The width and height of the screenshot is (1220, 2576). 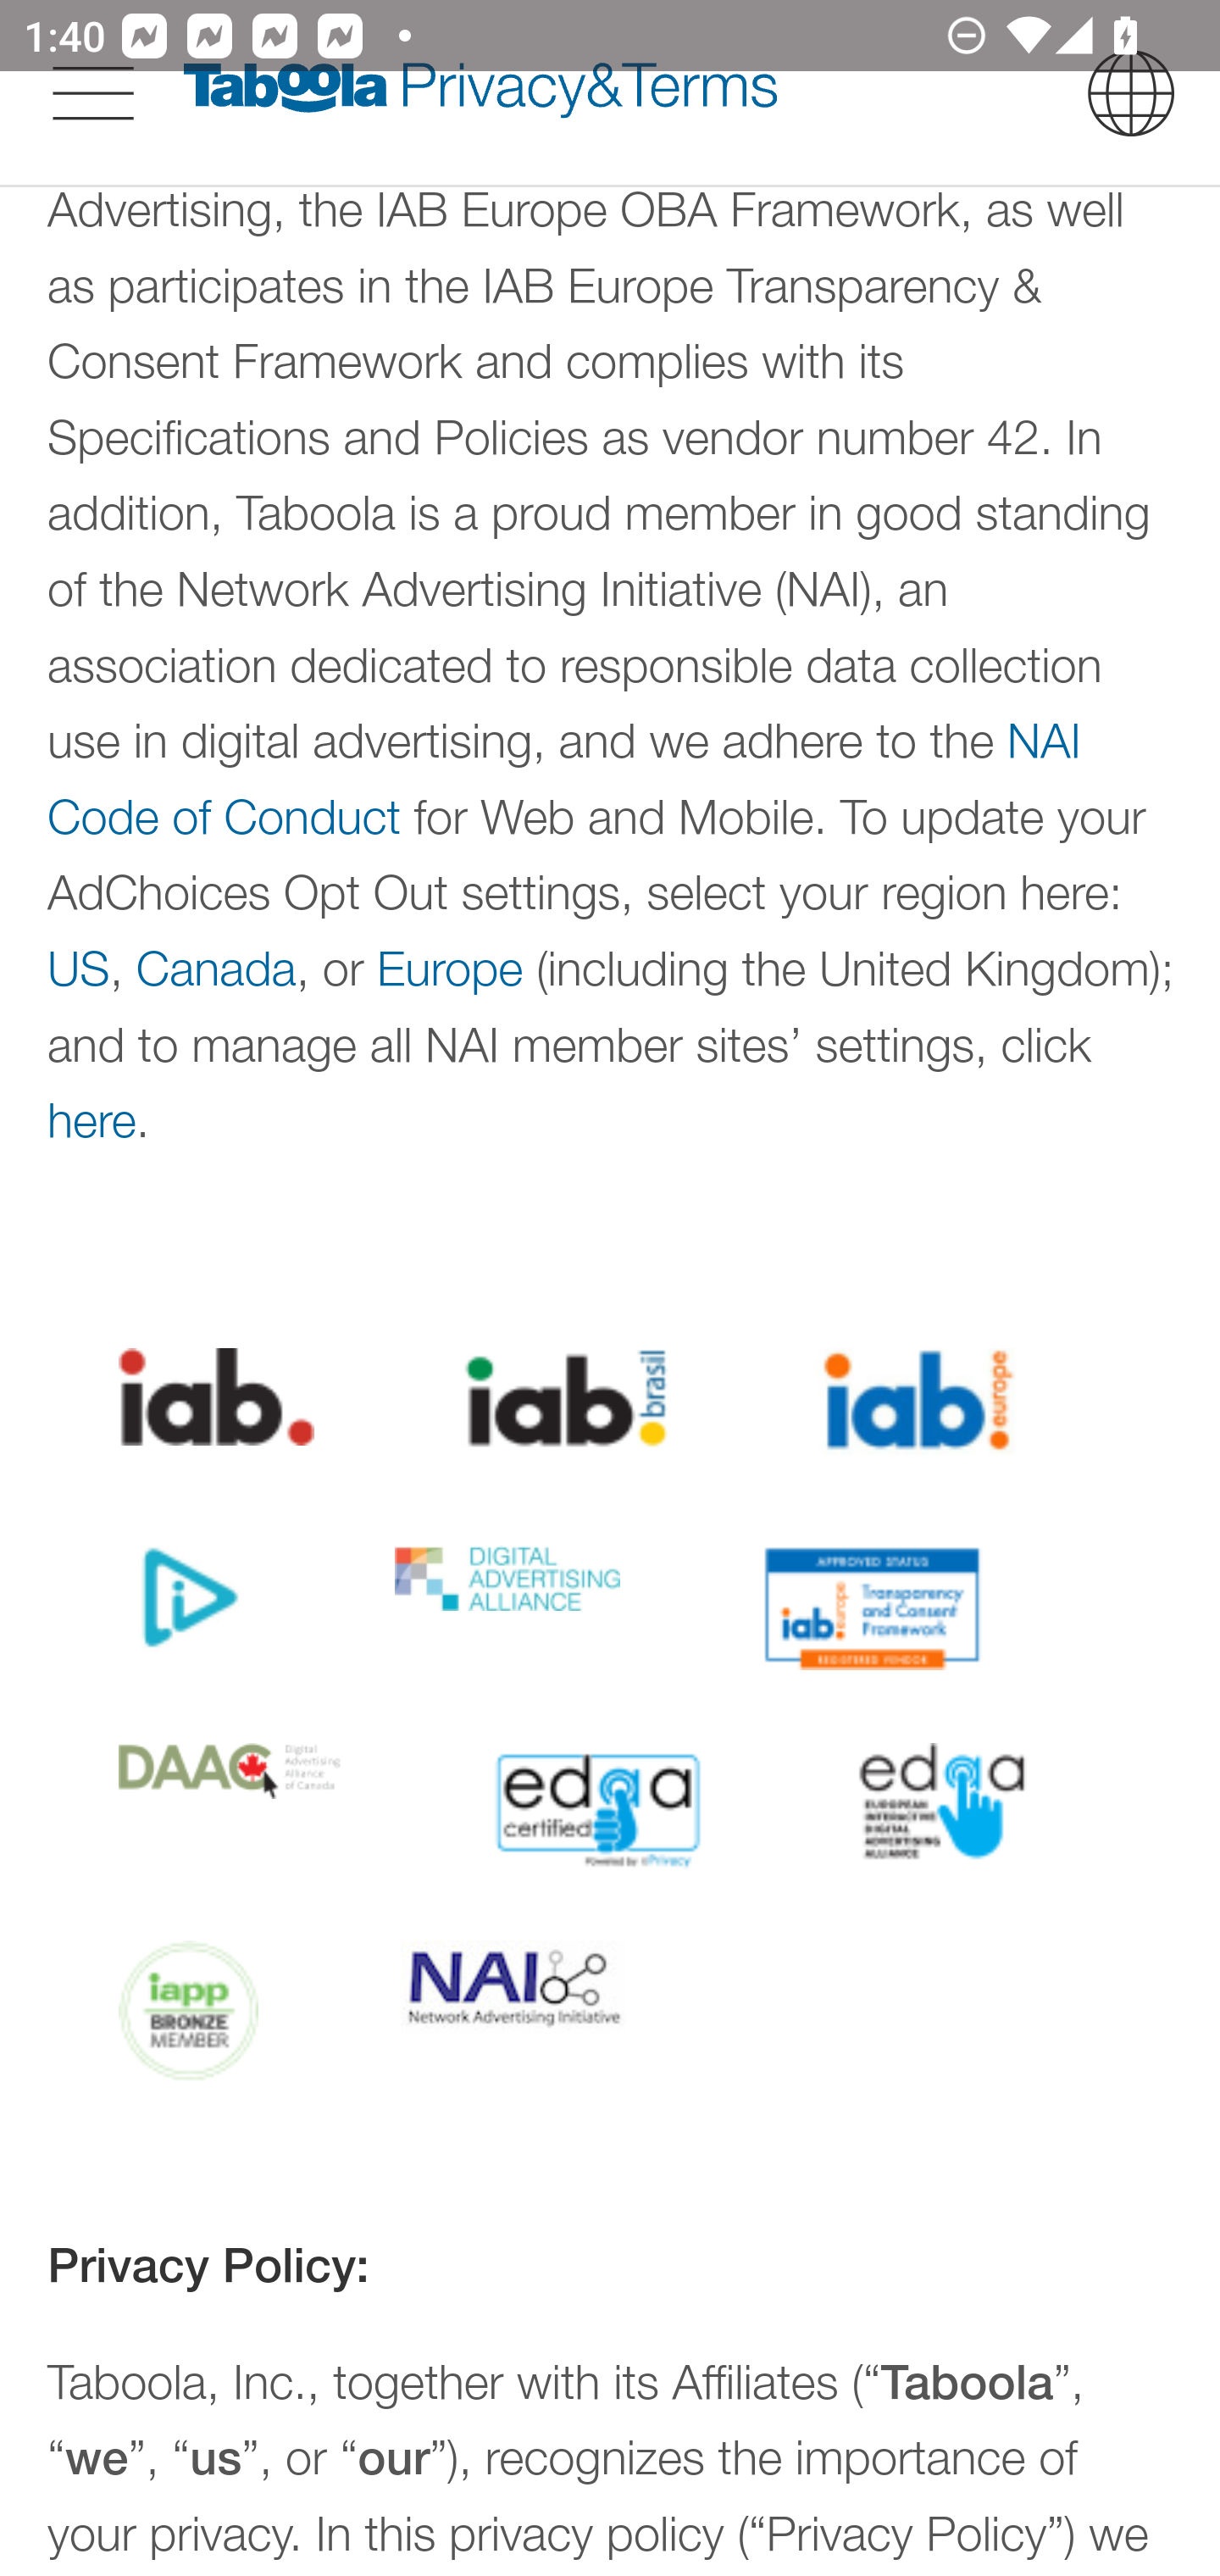 I want to click on iab logo, so click(x=563, y=1398).